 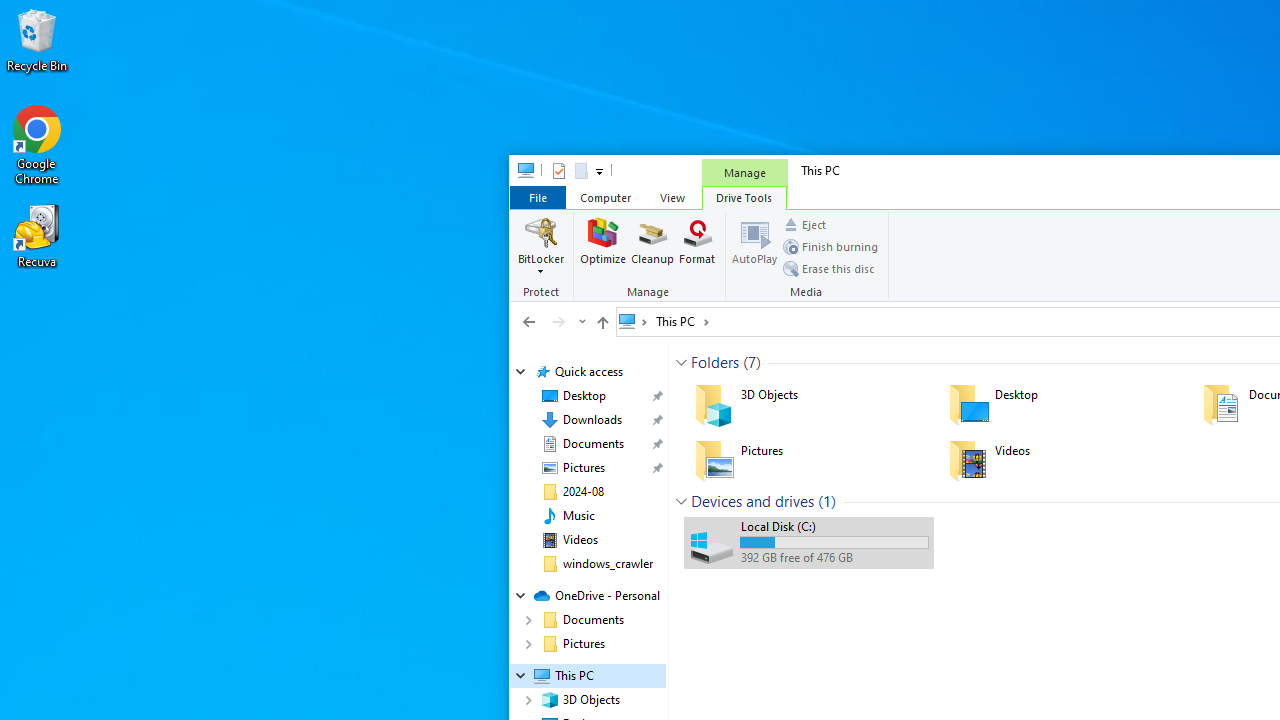 I want to click on Quick Access Toolbar, so click(x=569, y=170).